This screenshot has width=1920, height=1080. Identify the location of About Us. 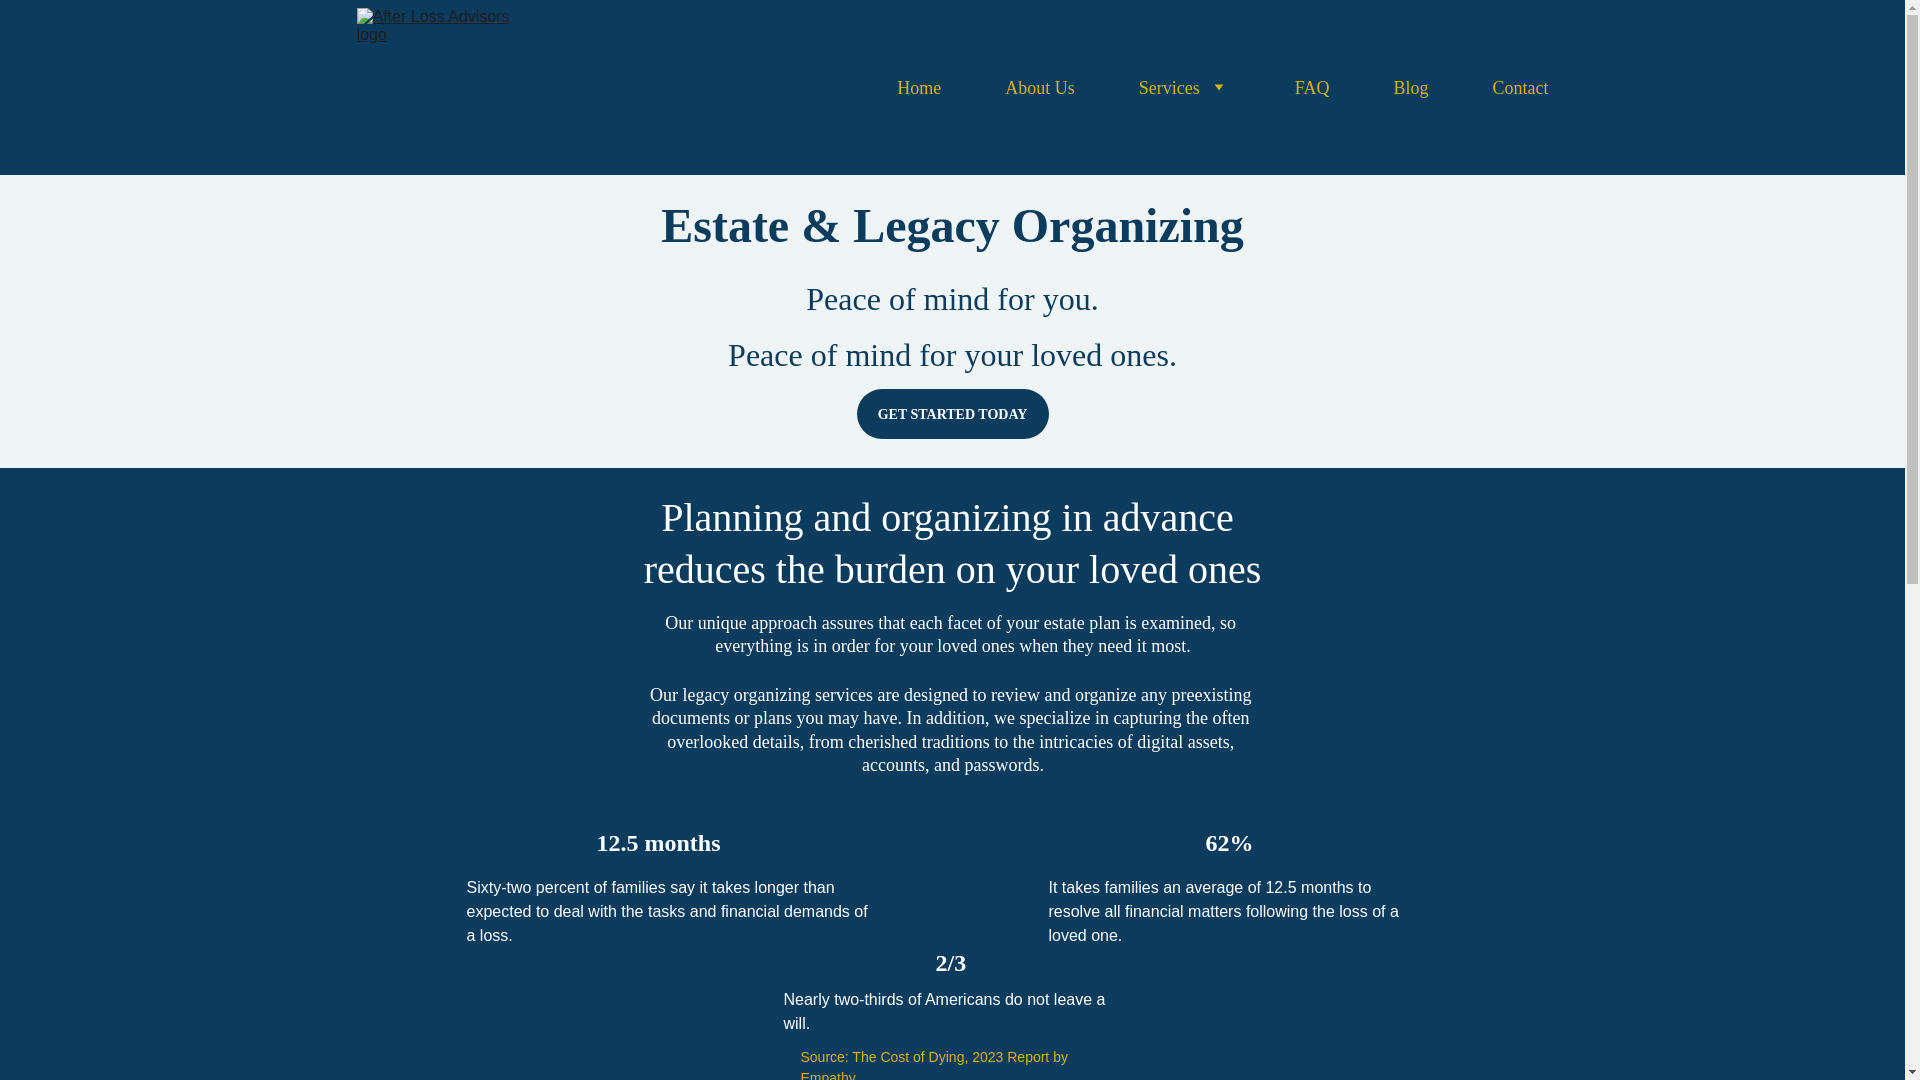
(1040, 88).